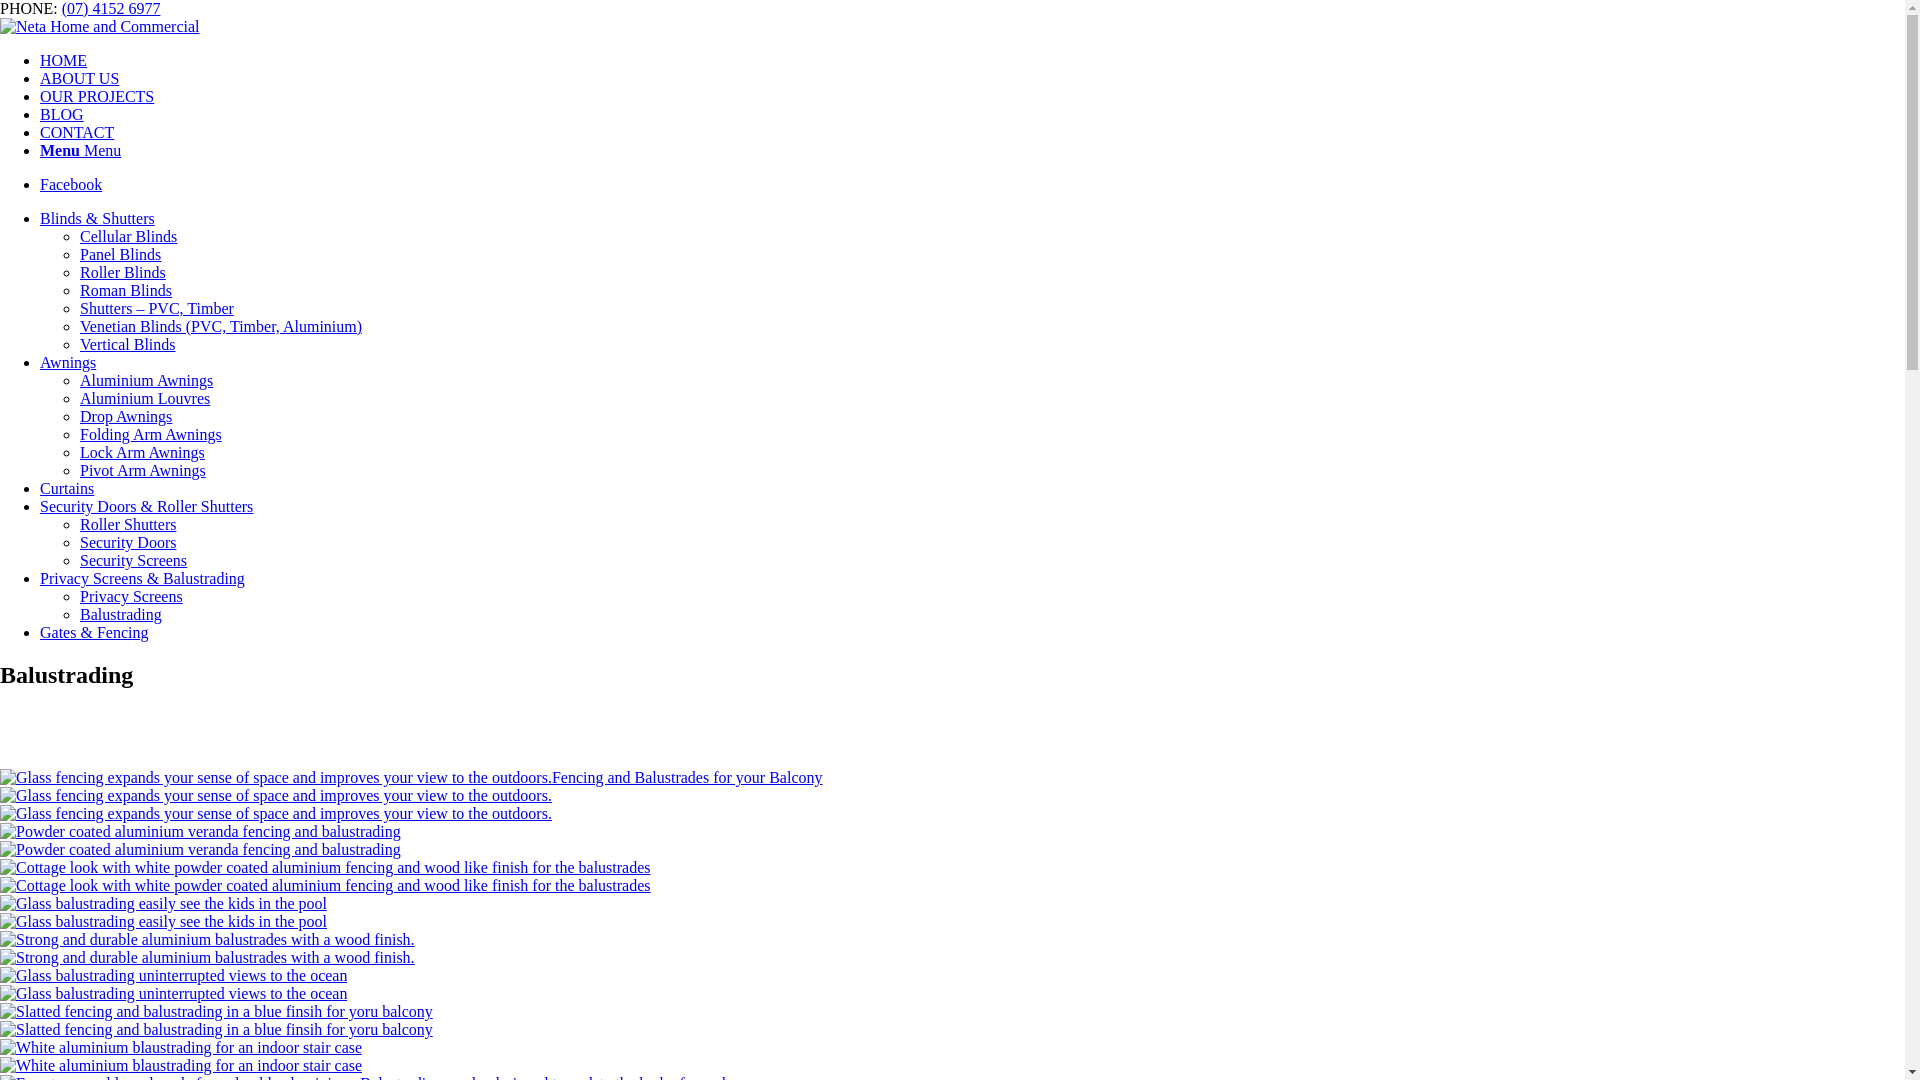  What do you see at coordinates (146, 380) in the screenshot?
I see `Aluminium Awnings` at bounding box center [146, 380].